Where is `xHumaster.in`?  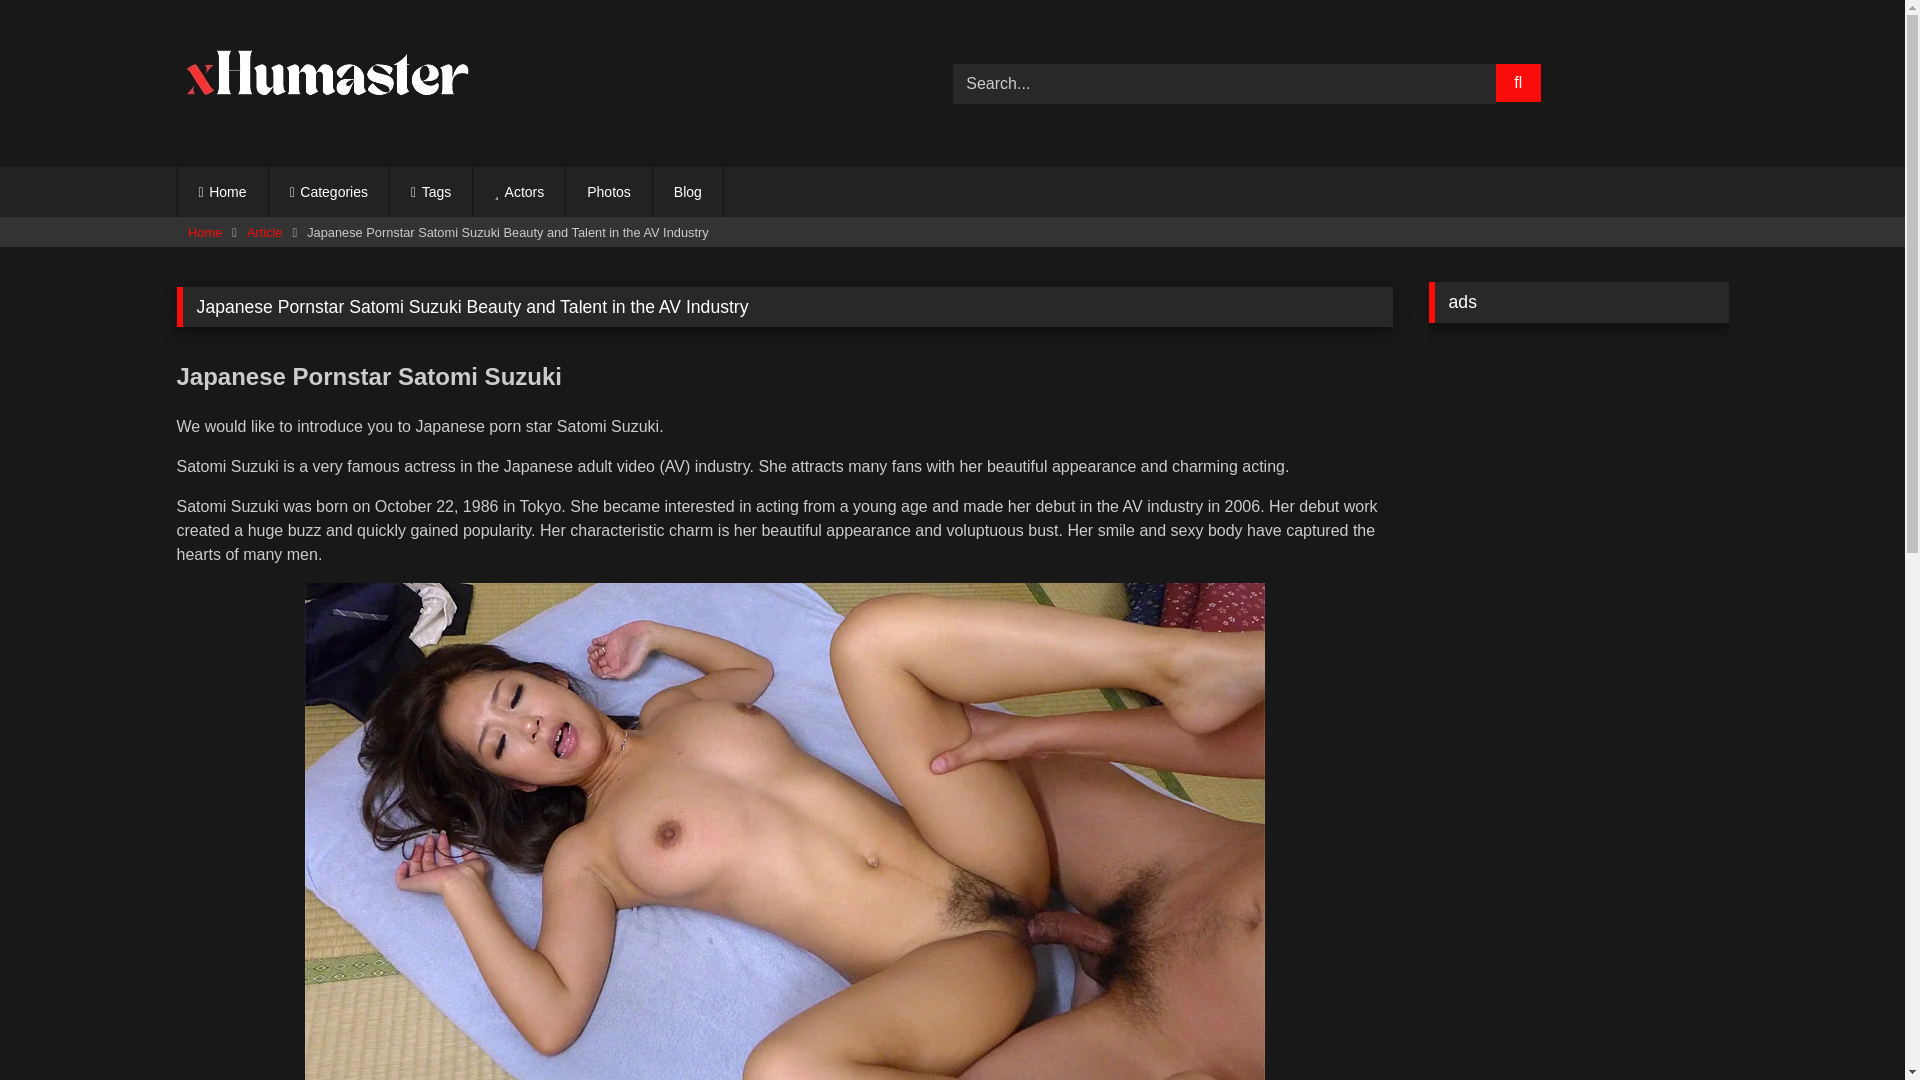 xHumaster.in is located at coordinates (326, 79).